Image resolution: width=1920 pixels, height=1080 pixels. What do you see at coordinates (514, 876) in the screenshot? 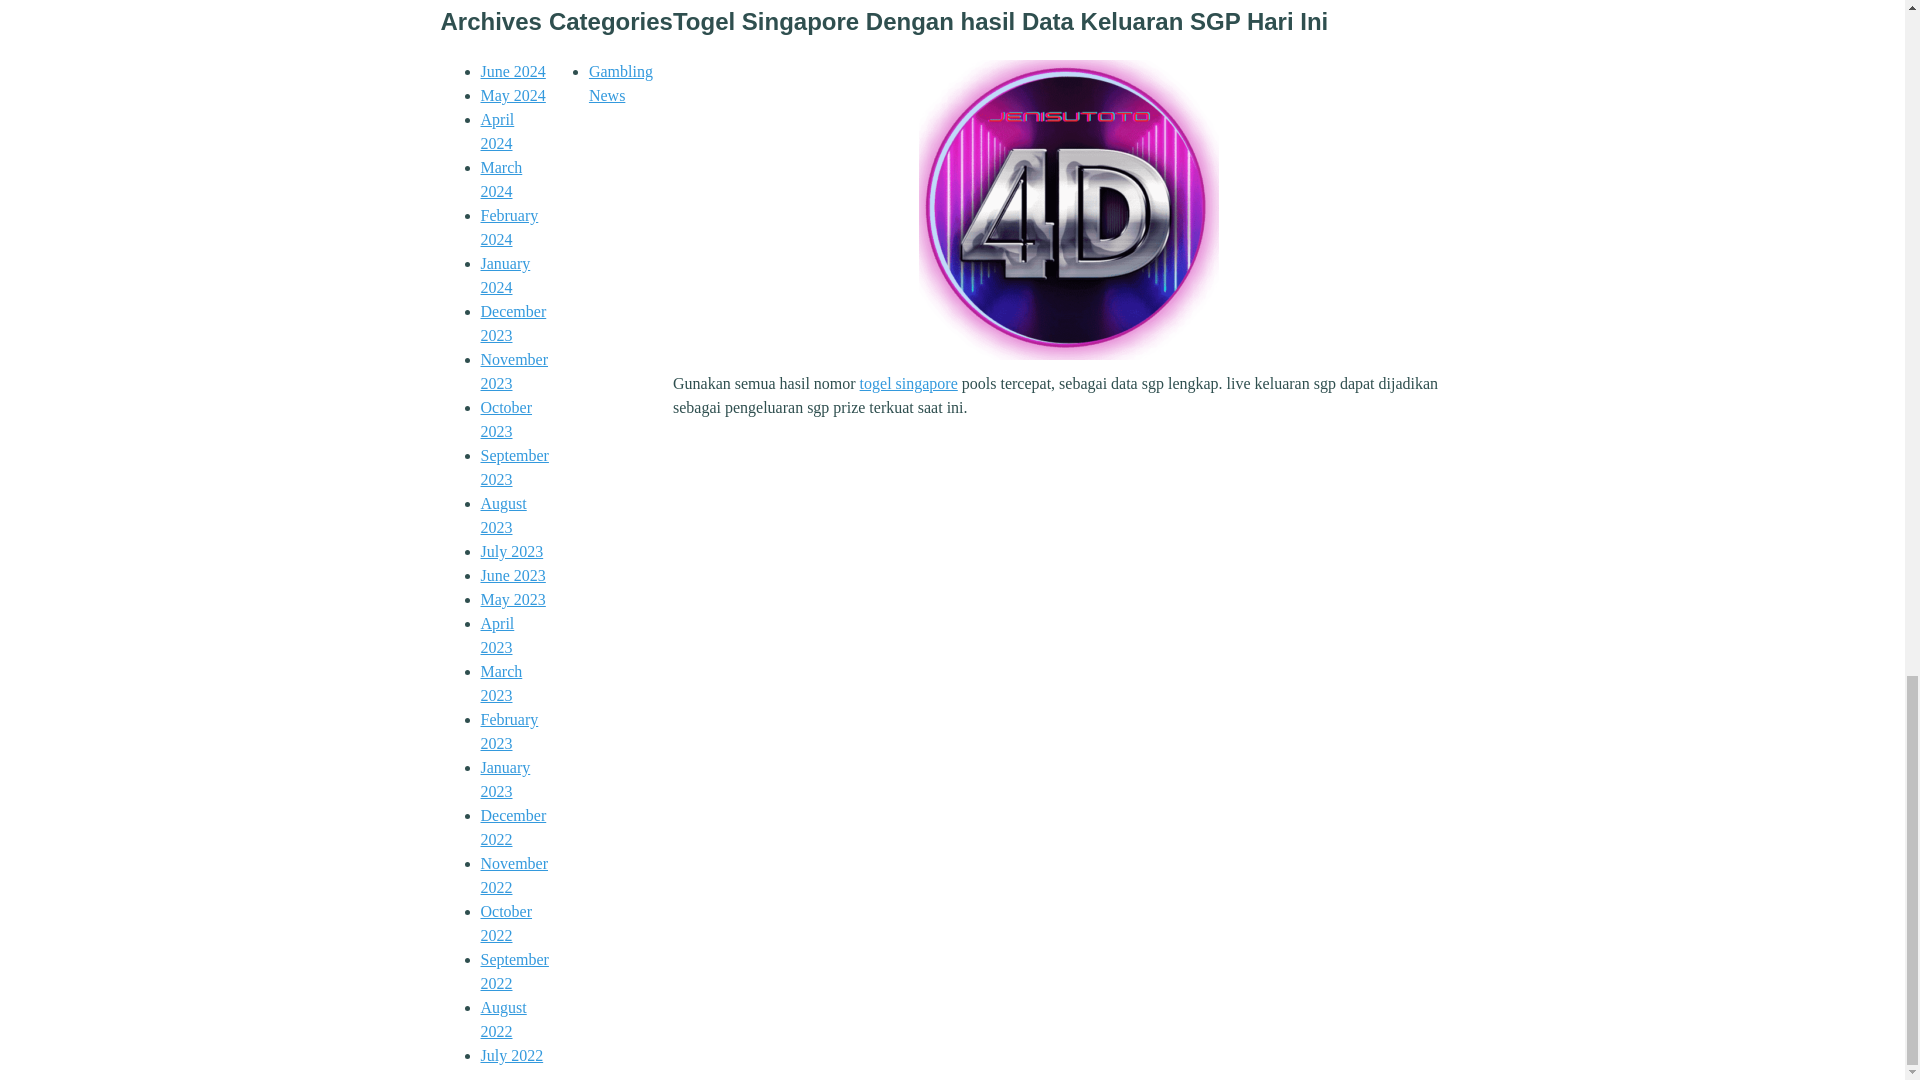
I see `November 2022` at bounding box center [514, 876].